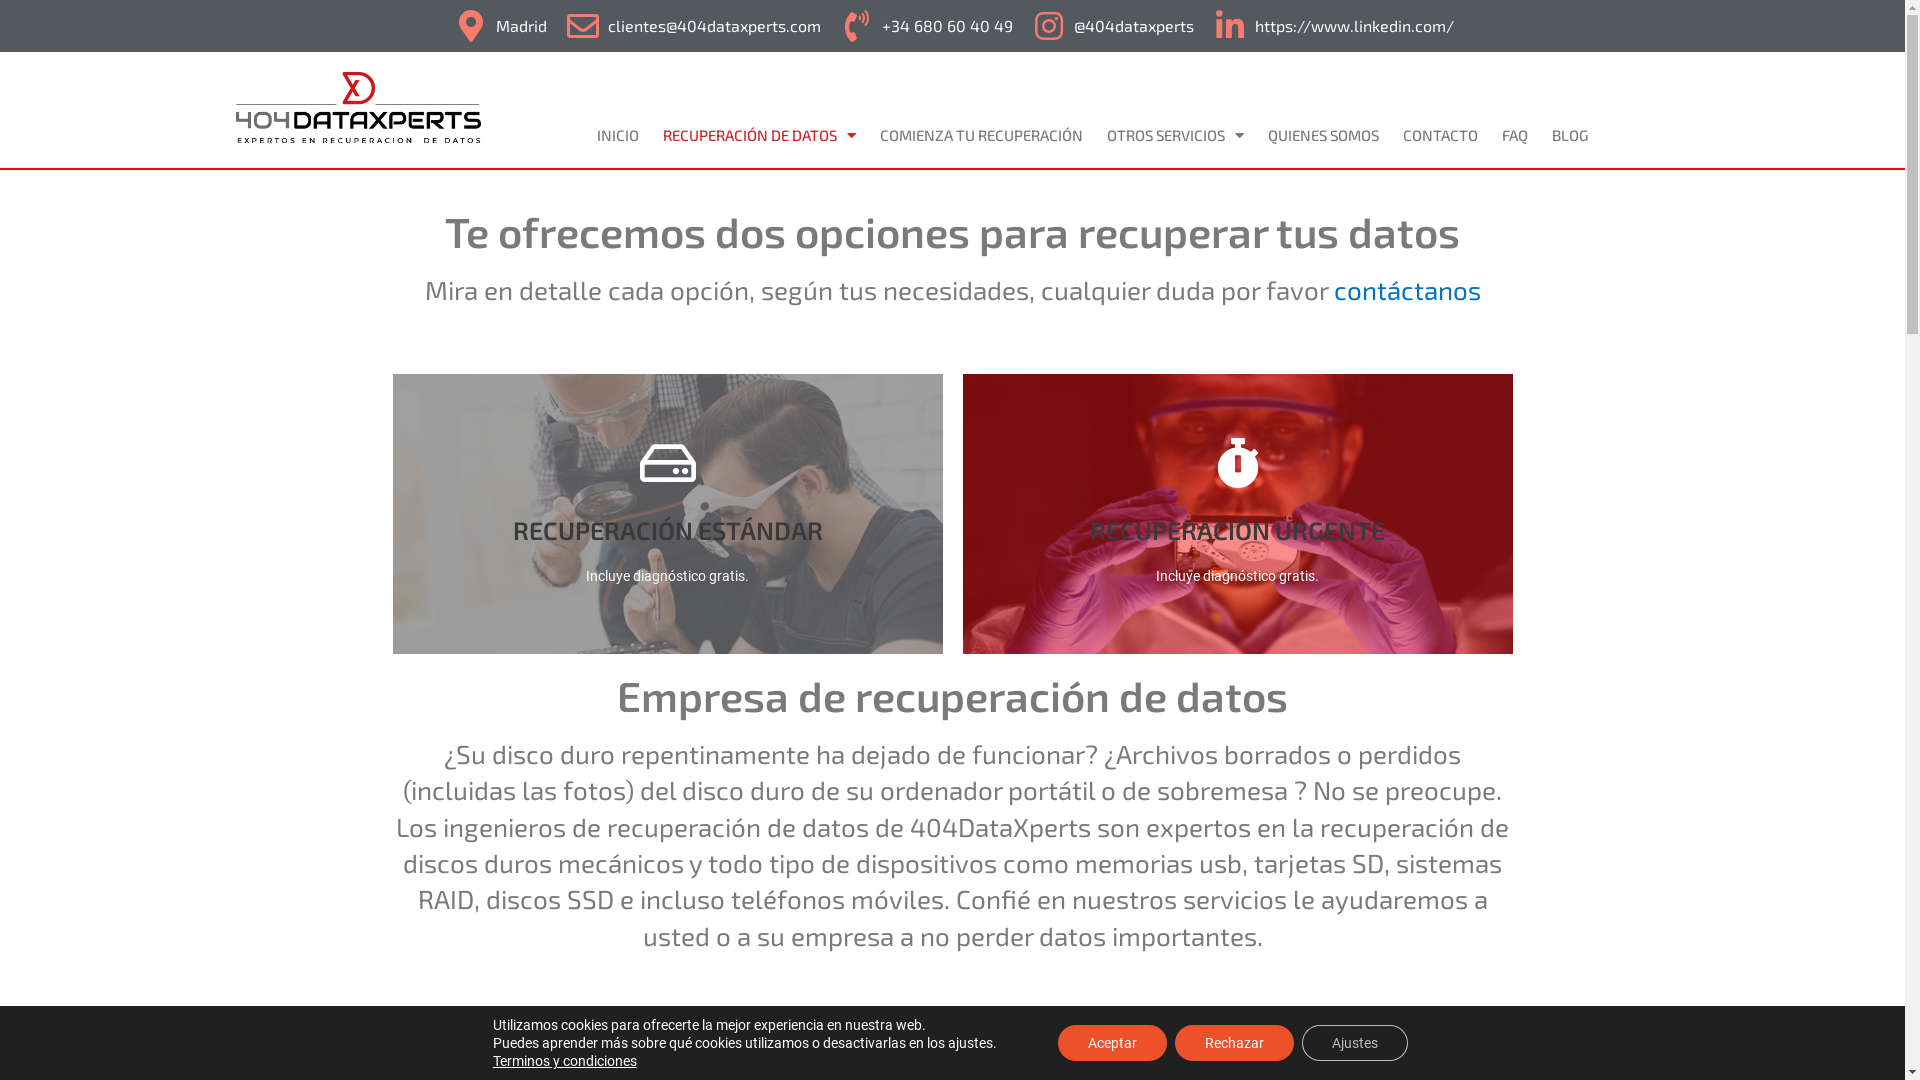 This screenshot has height=1080, width=1920. Describe the element at coordinates (1112, 26) in the screenshot. I see `@404dataxperts` at that location.